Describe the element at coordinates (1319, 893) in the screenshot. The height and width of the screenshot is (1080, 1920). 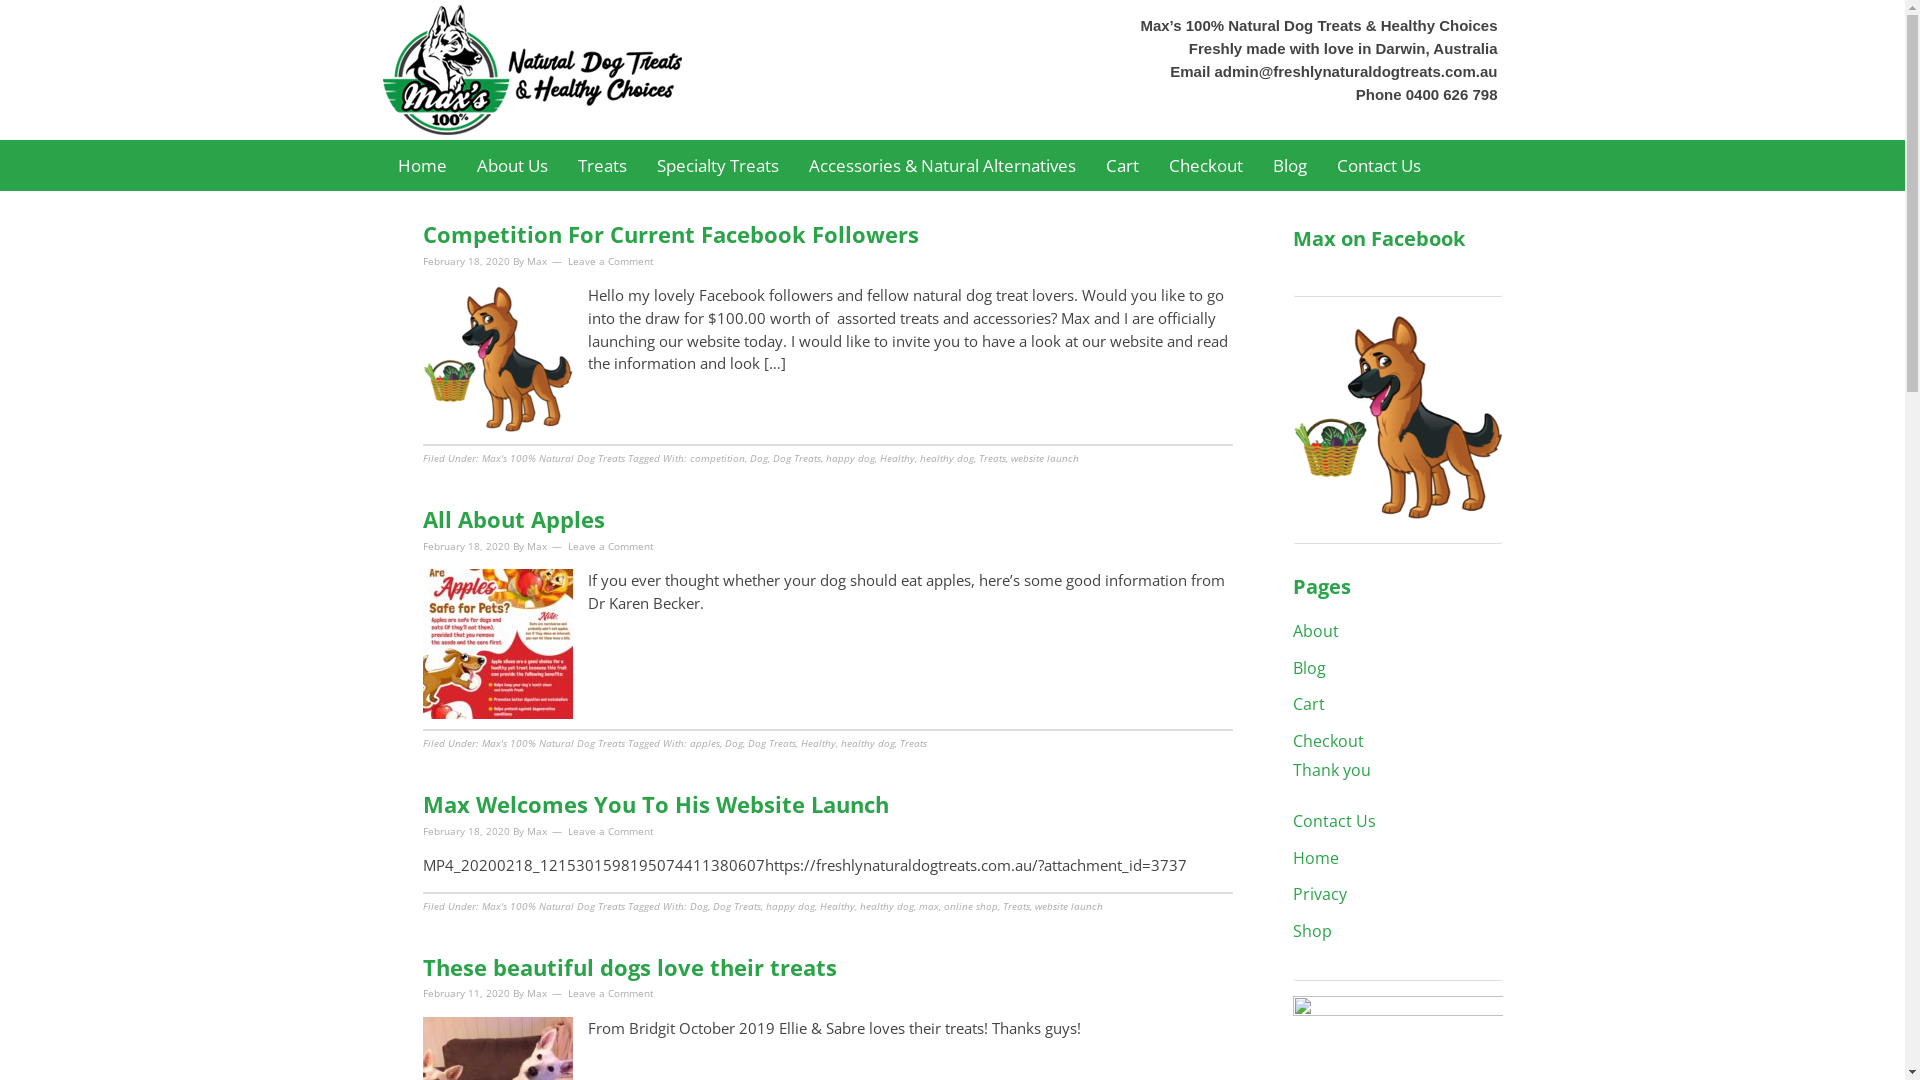
I see `Privacy` at that location.